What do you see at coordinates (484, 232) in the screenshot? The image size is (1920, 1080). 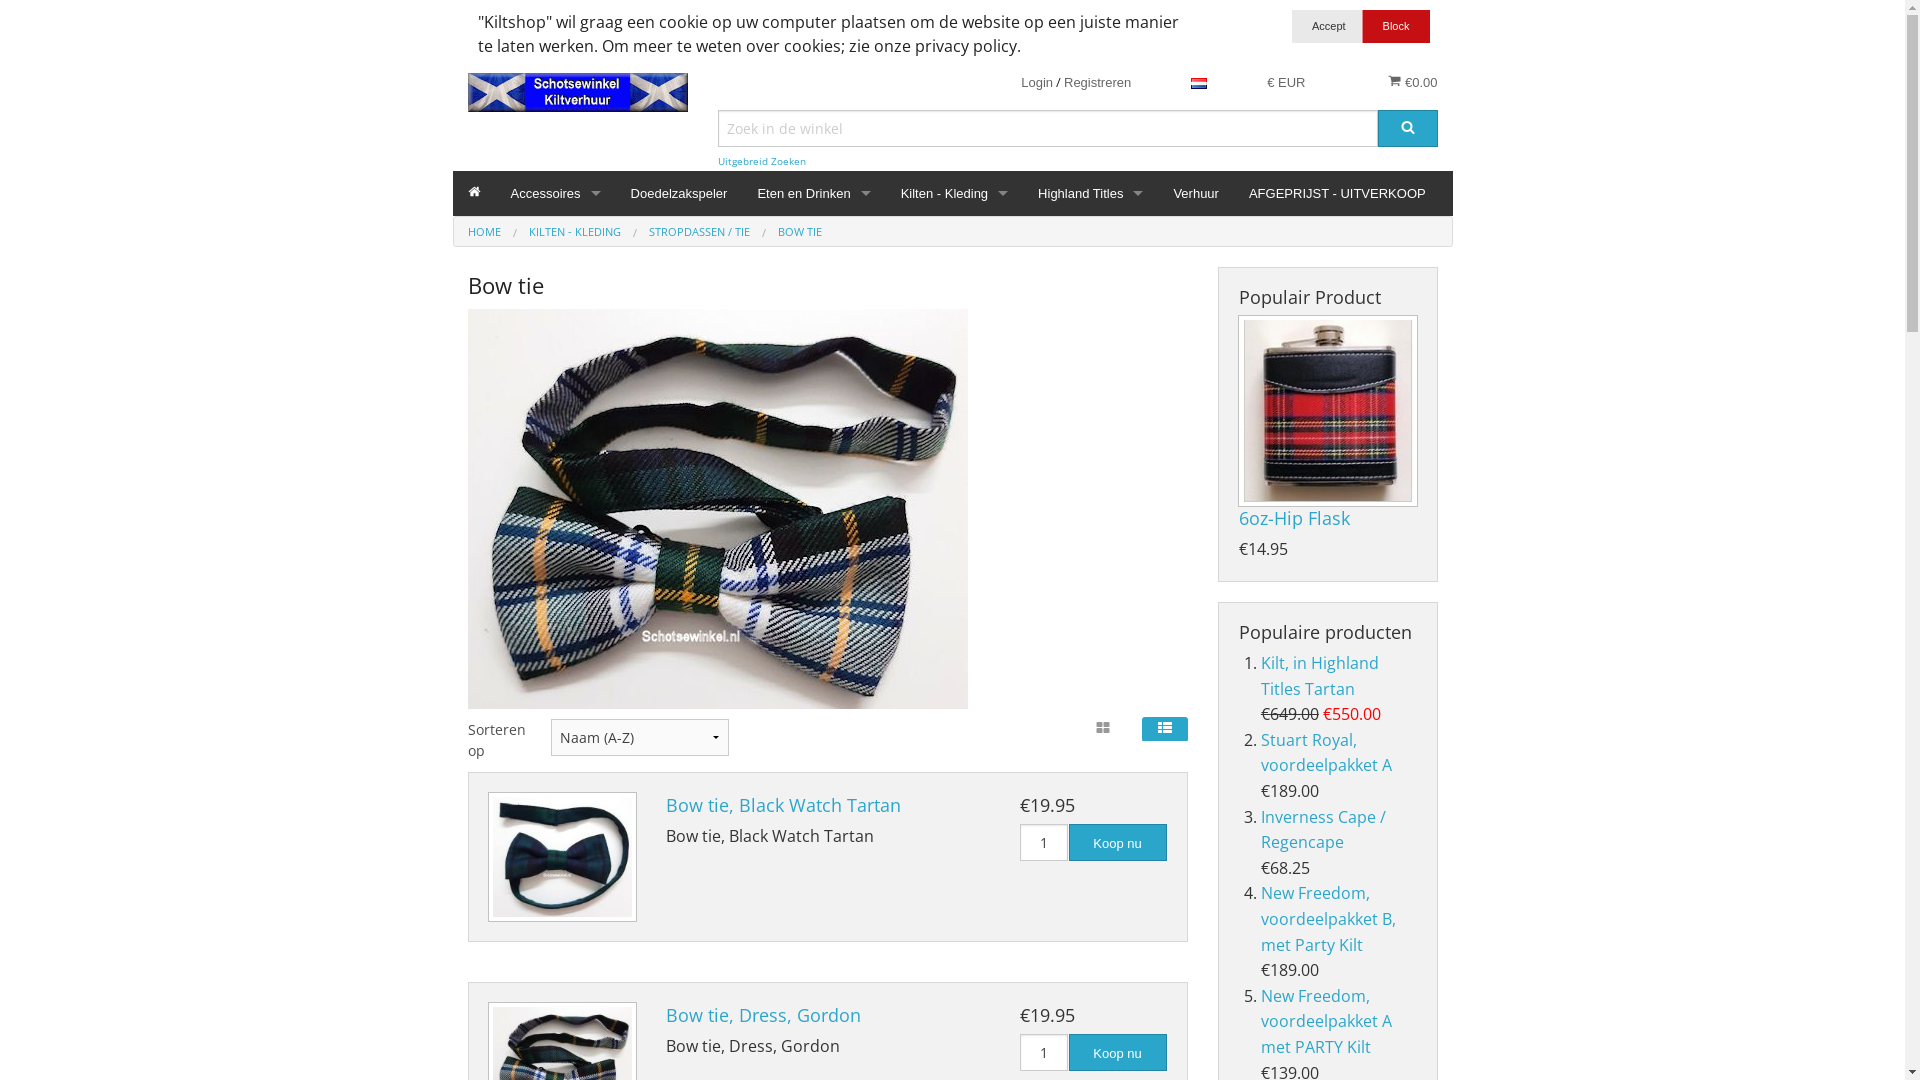 I see `HOME` at bounding box center [484, 232].